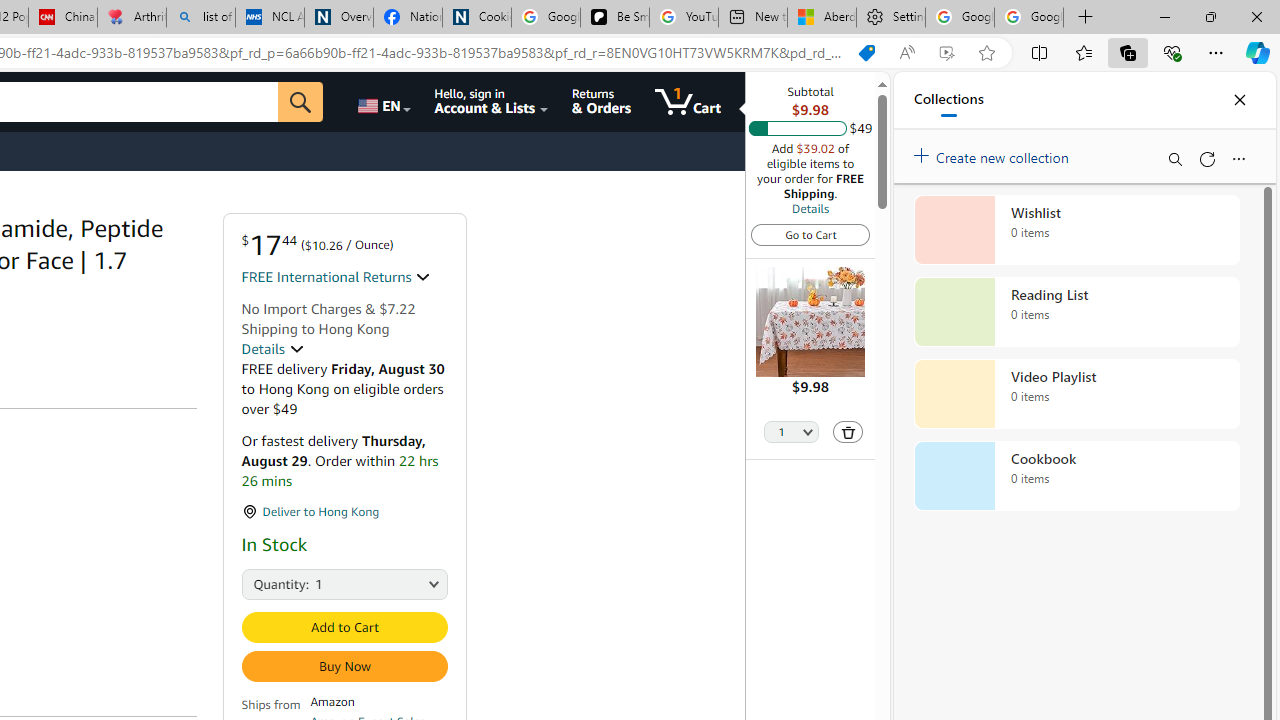 The image size is (1280, 720). Describe the element at coordinates (476, 18) in the screenshot. I see `Cookies` at that location.